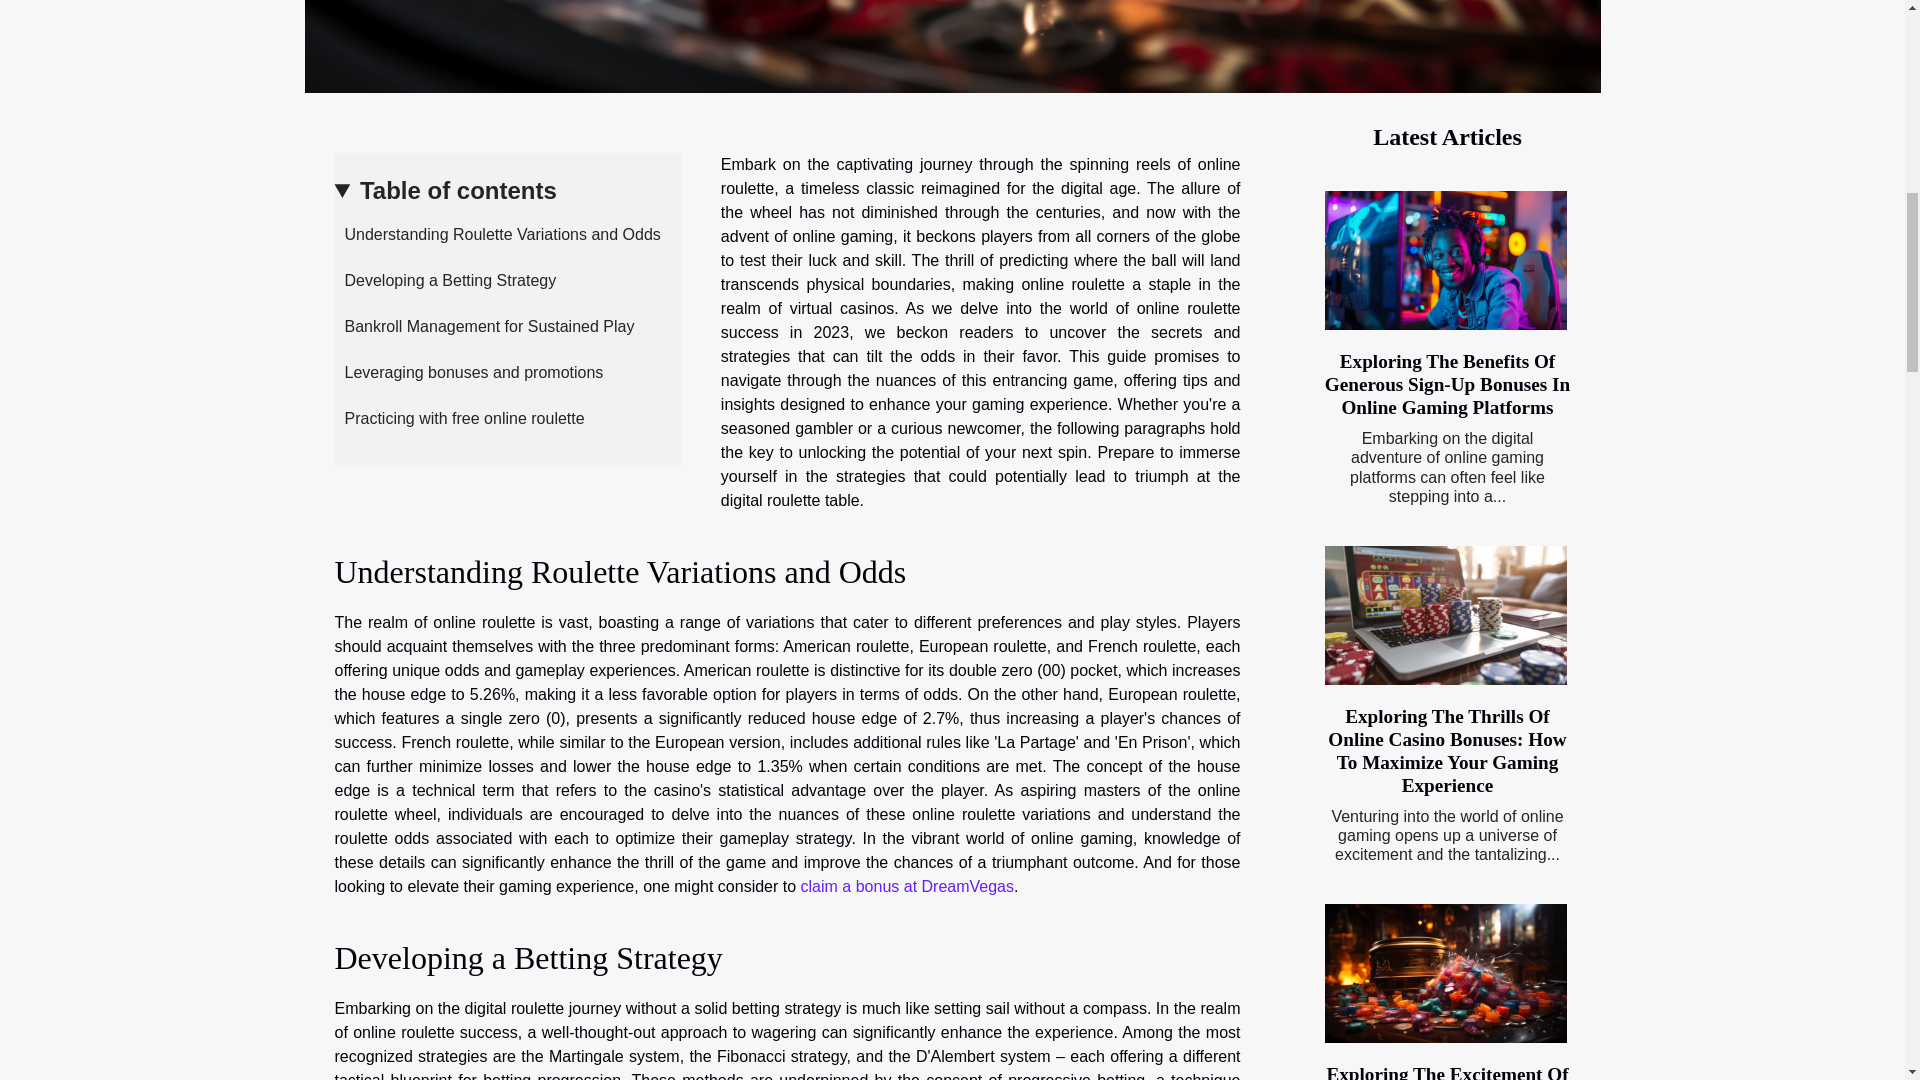 This screenshot has width=1920, height=1080. What do you see at coordinates (484, 326) in the screenshot?
I see `Bankroll Management for Sustained Play` at bounding box center [484, 326].